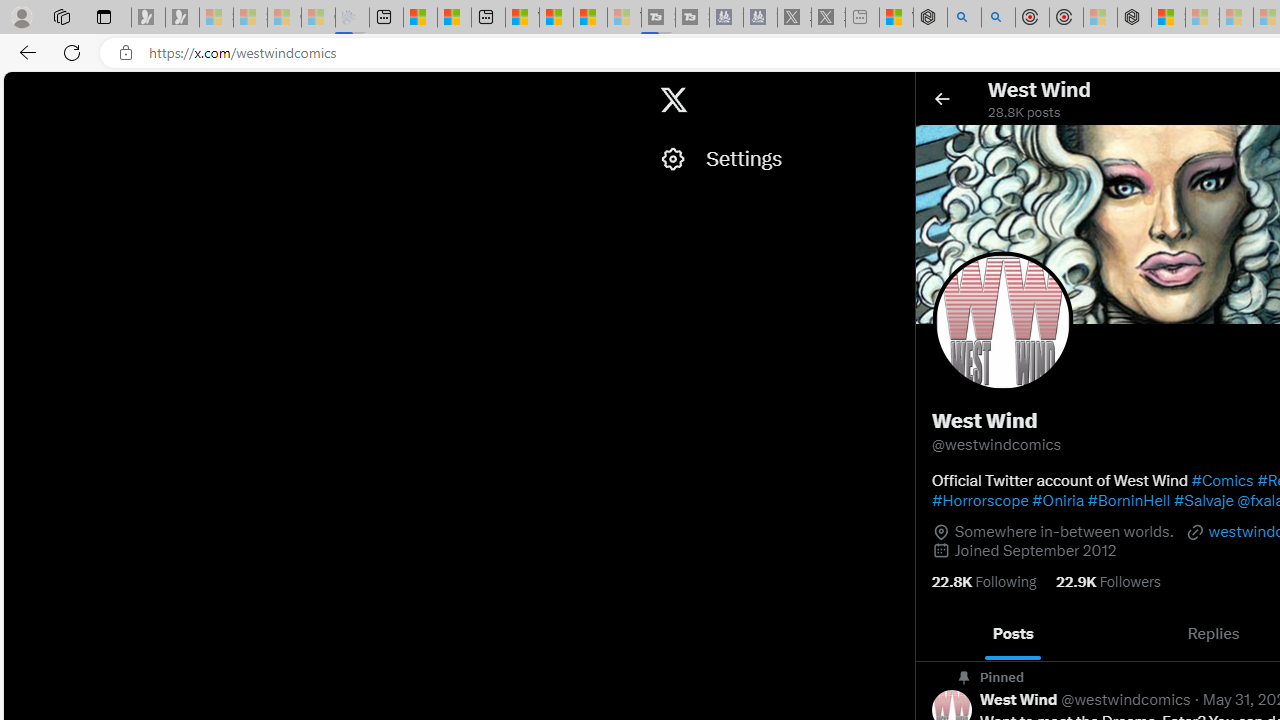  Describe the element at coordinates (1108, 582) in the screenshot. I see `22.9K Followers` at that location.